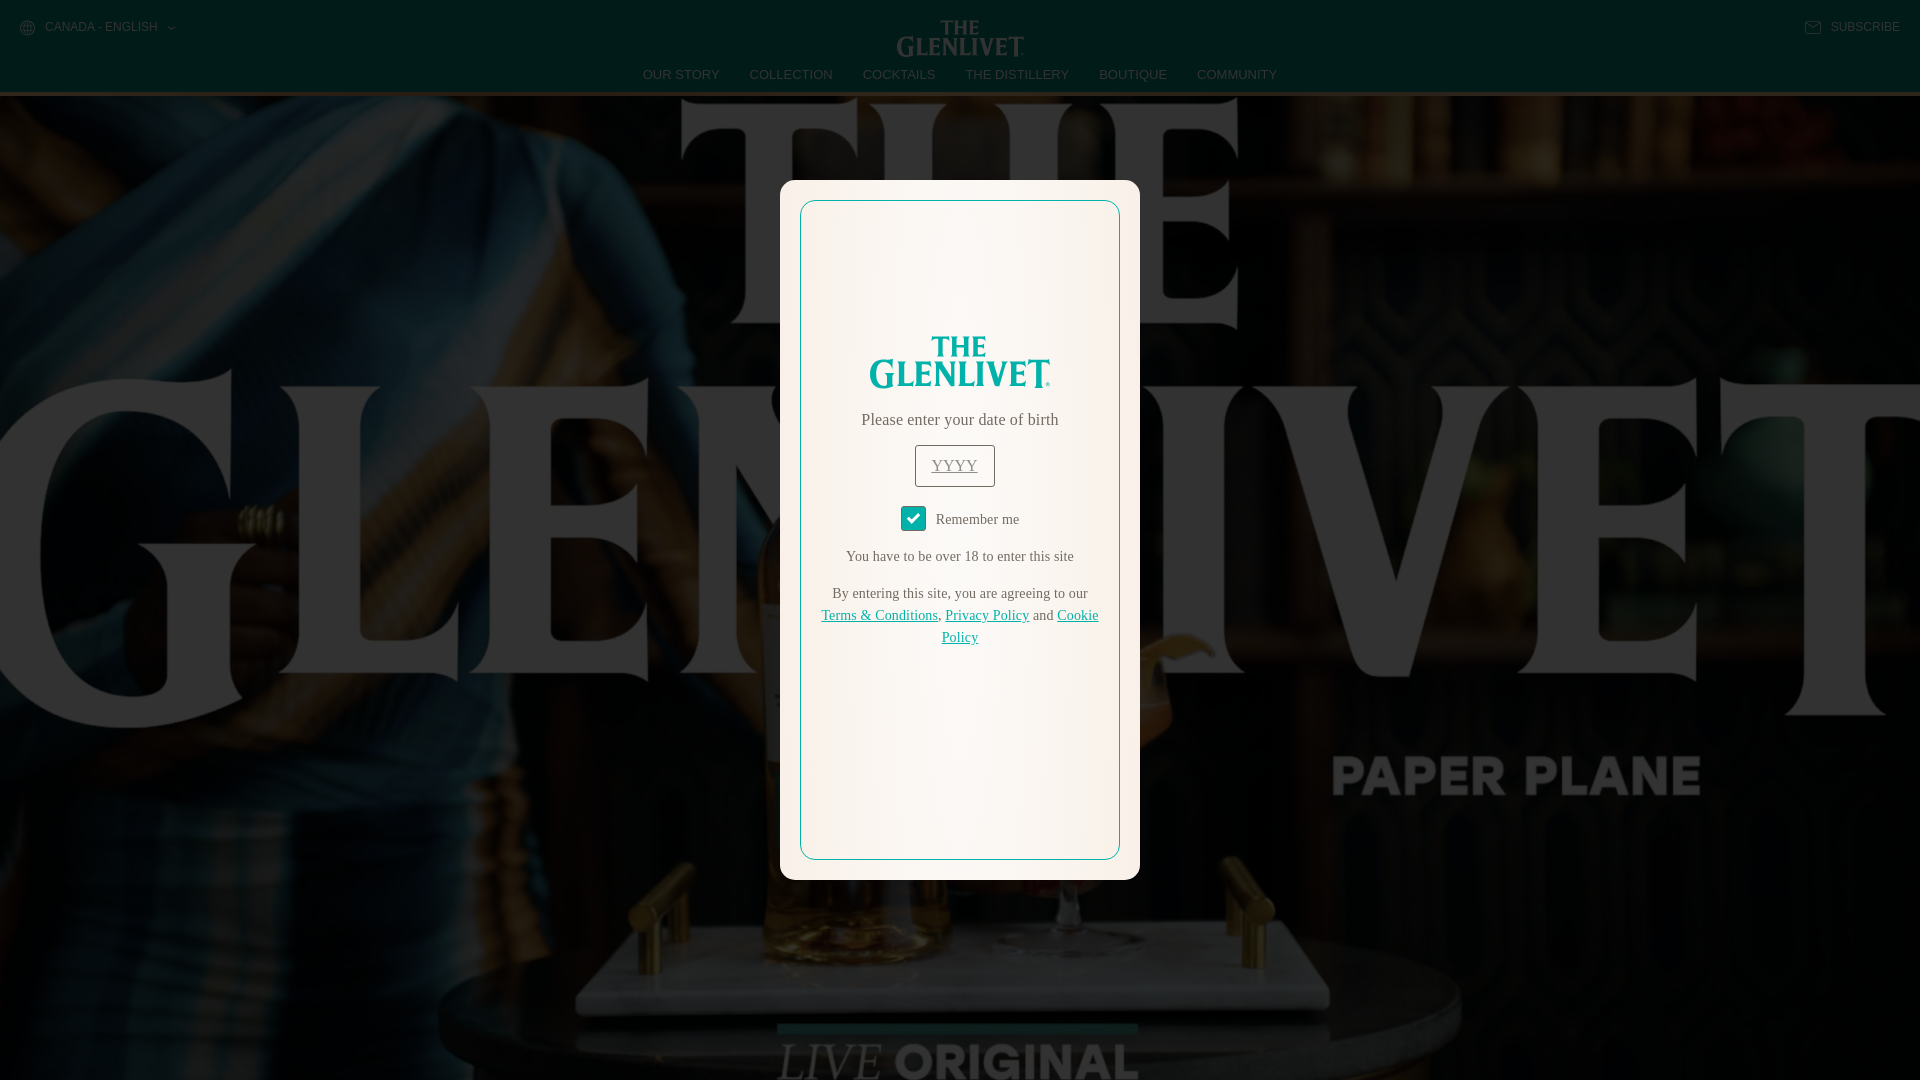 This screenshot has width=1920, height=1080. I want to click on Cookie Policy, so click(1020, 626).